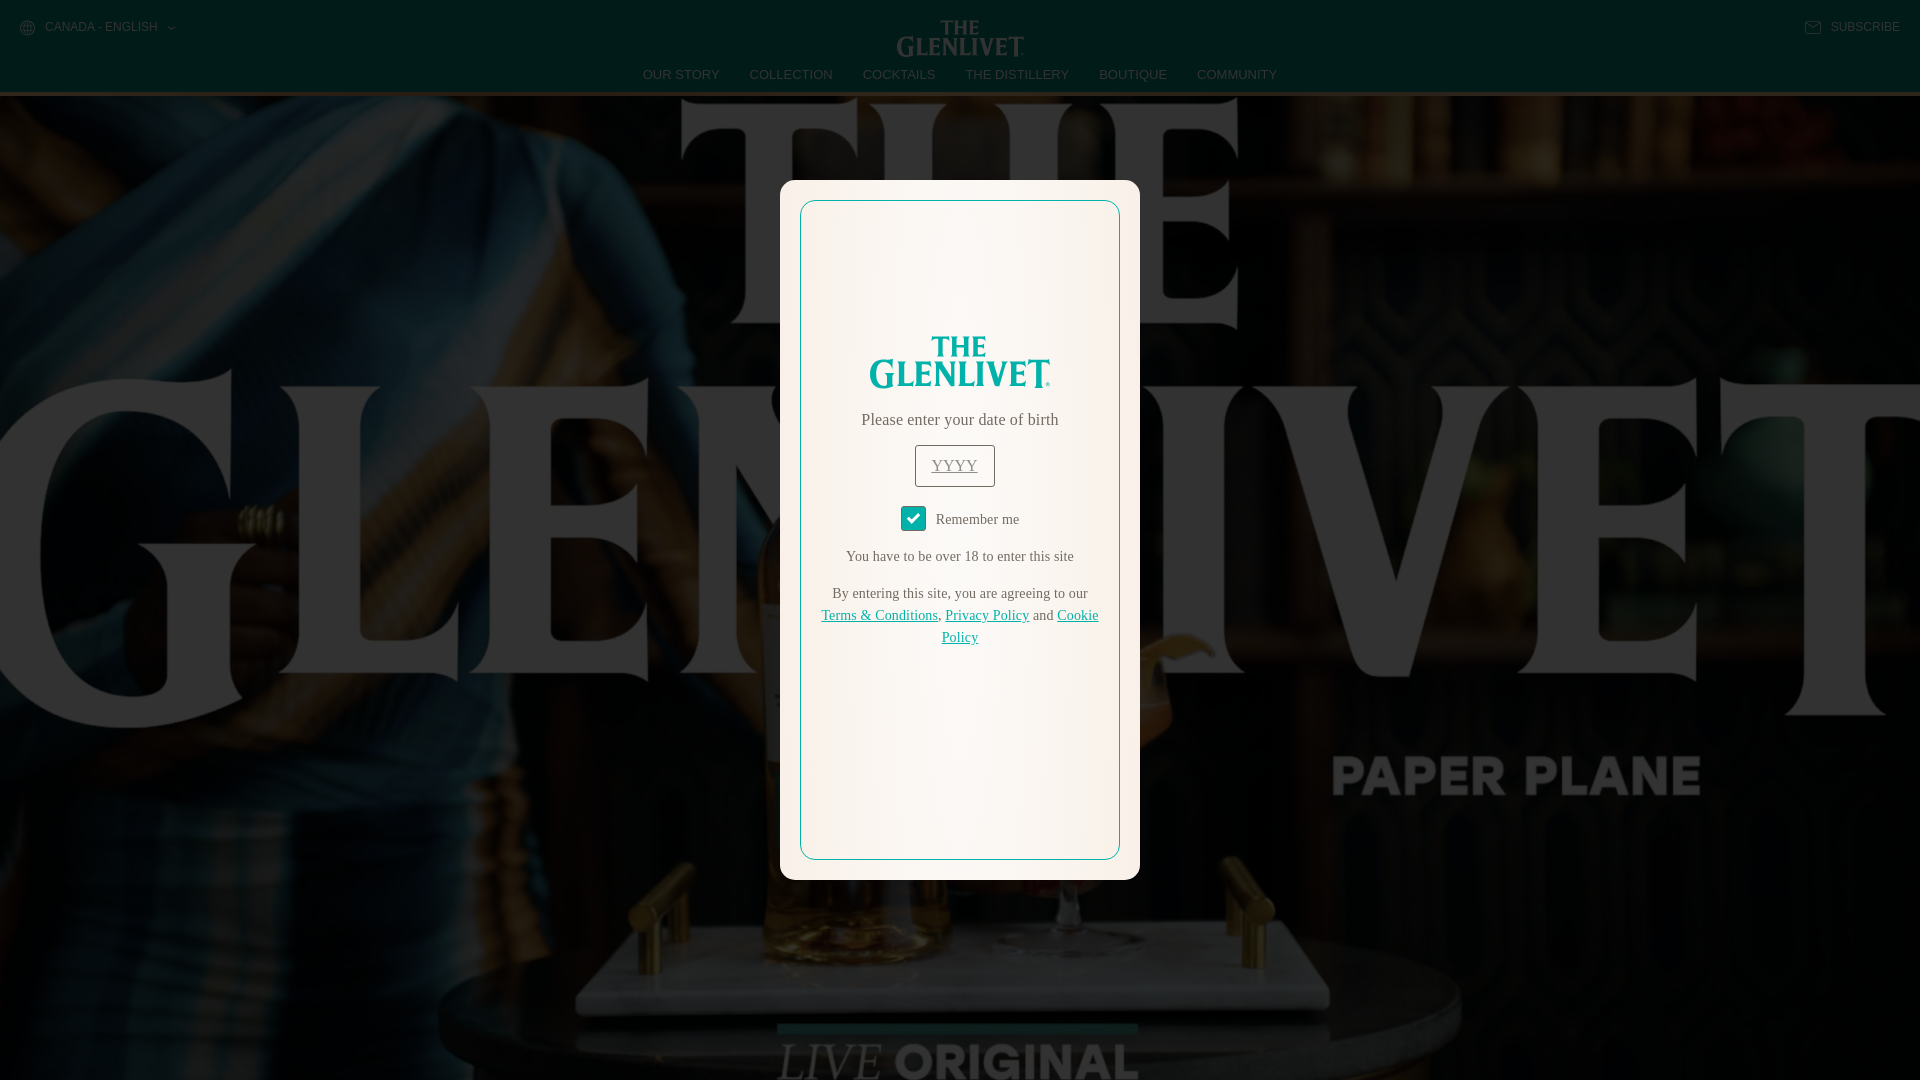 This screenshot has width=1920, height=1080. I want to click on Cookie Policy, so click(1020, 626).